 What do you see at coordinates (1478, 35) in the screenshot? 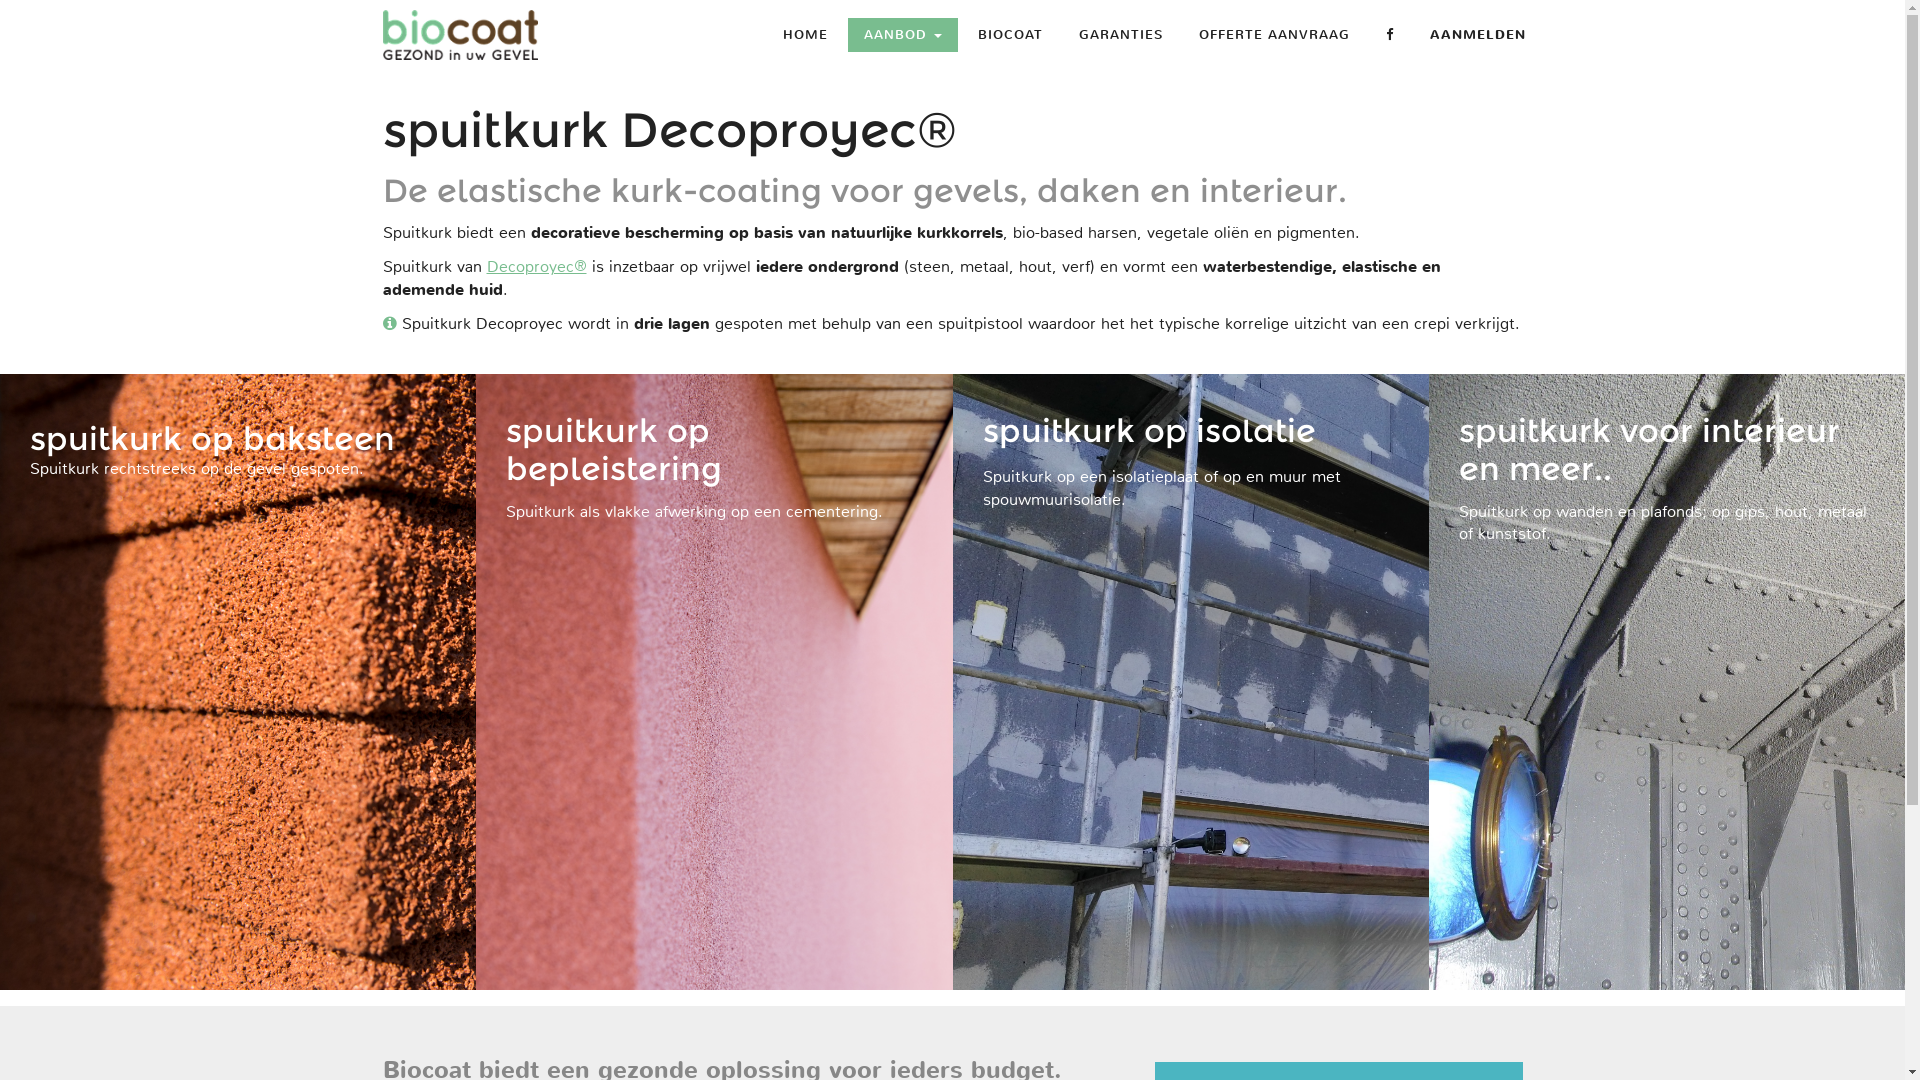
I see `AANMELDEN` at bounding box center [1478, 35].